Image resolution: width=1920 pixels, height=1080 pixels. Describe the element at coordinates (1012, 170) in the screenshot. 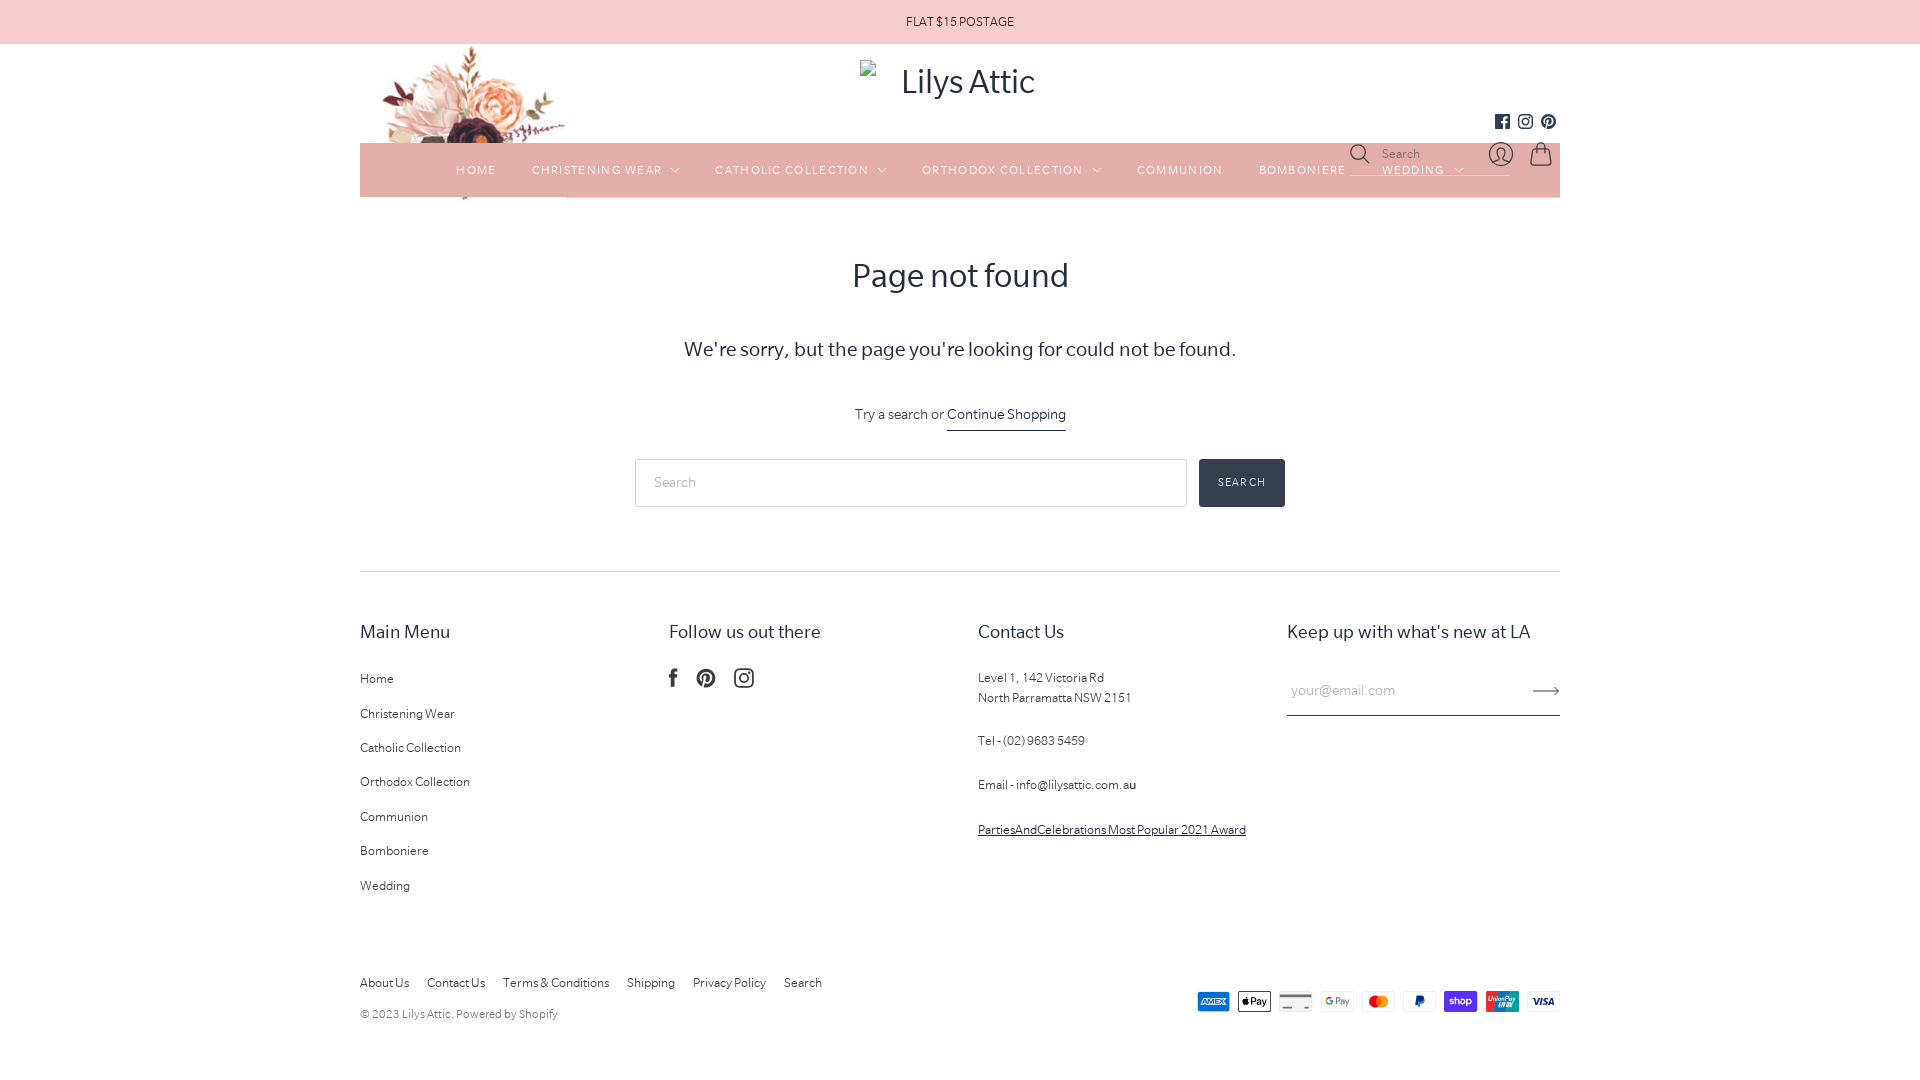

I see `ORTHODOX COLLECTION` at that location.